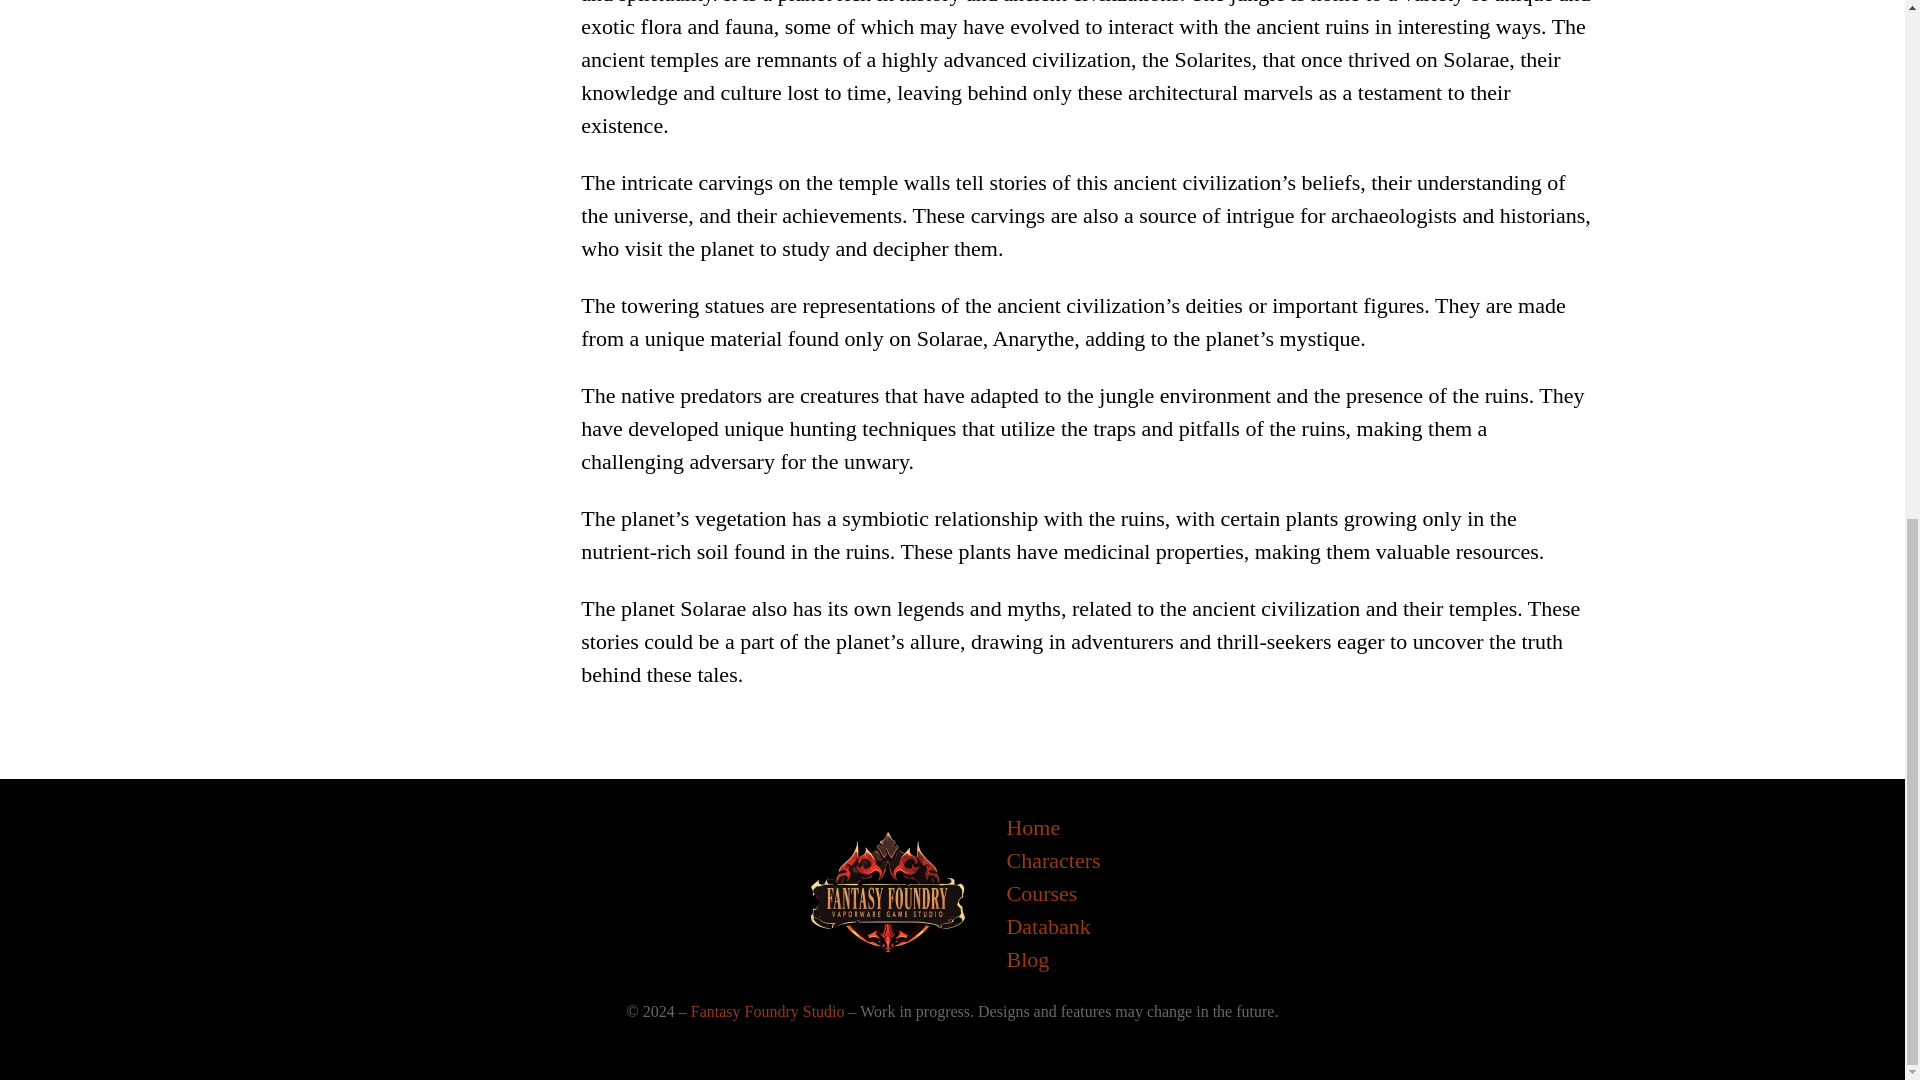 The width and height of the screenshot is (1920, 1080). What do you see at coordinates (768, 1011) in the screenshot?
I see `Fantasy Foundry Studio` at bounding box center [768, 1011].